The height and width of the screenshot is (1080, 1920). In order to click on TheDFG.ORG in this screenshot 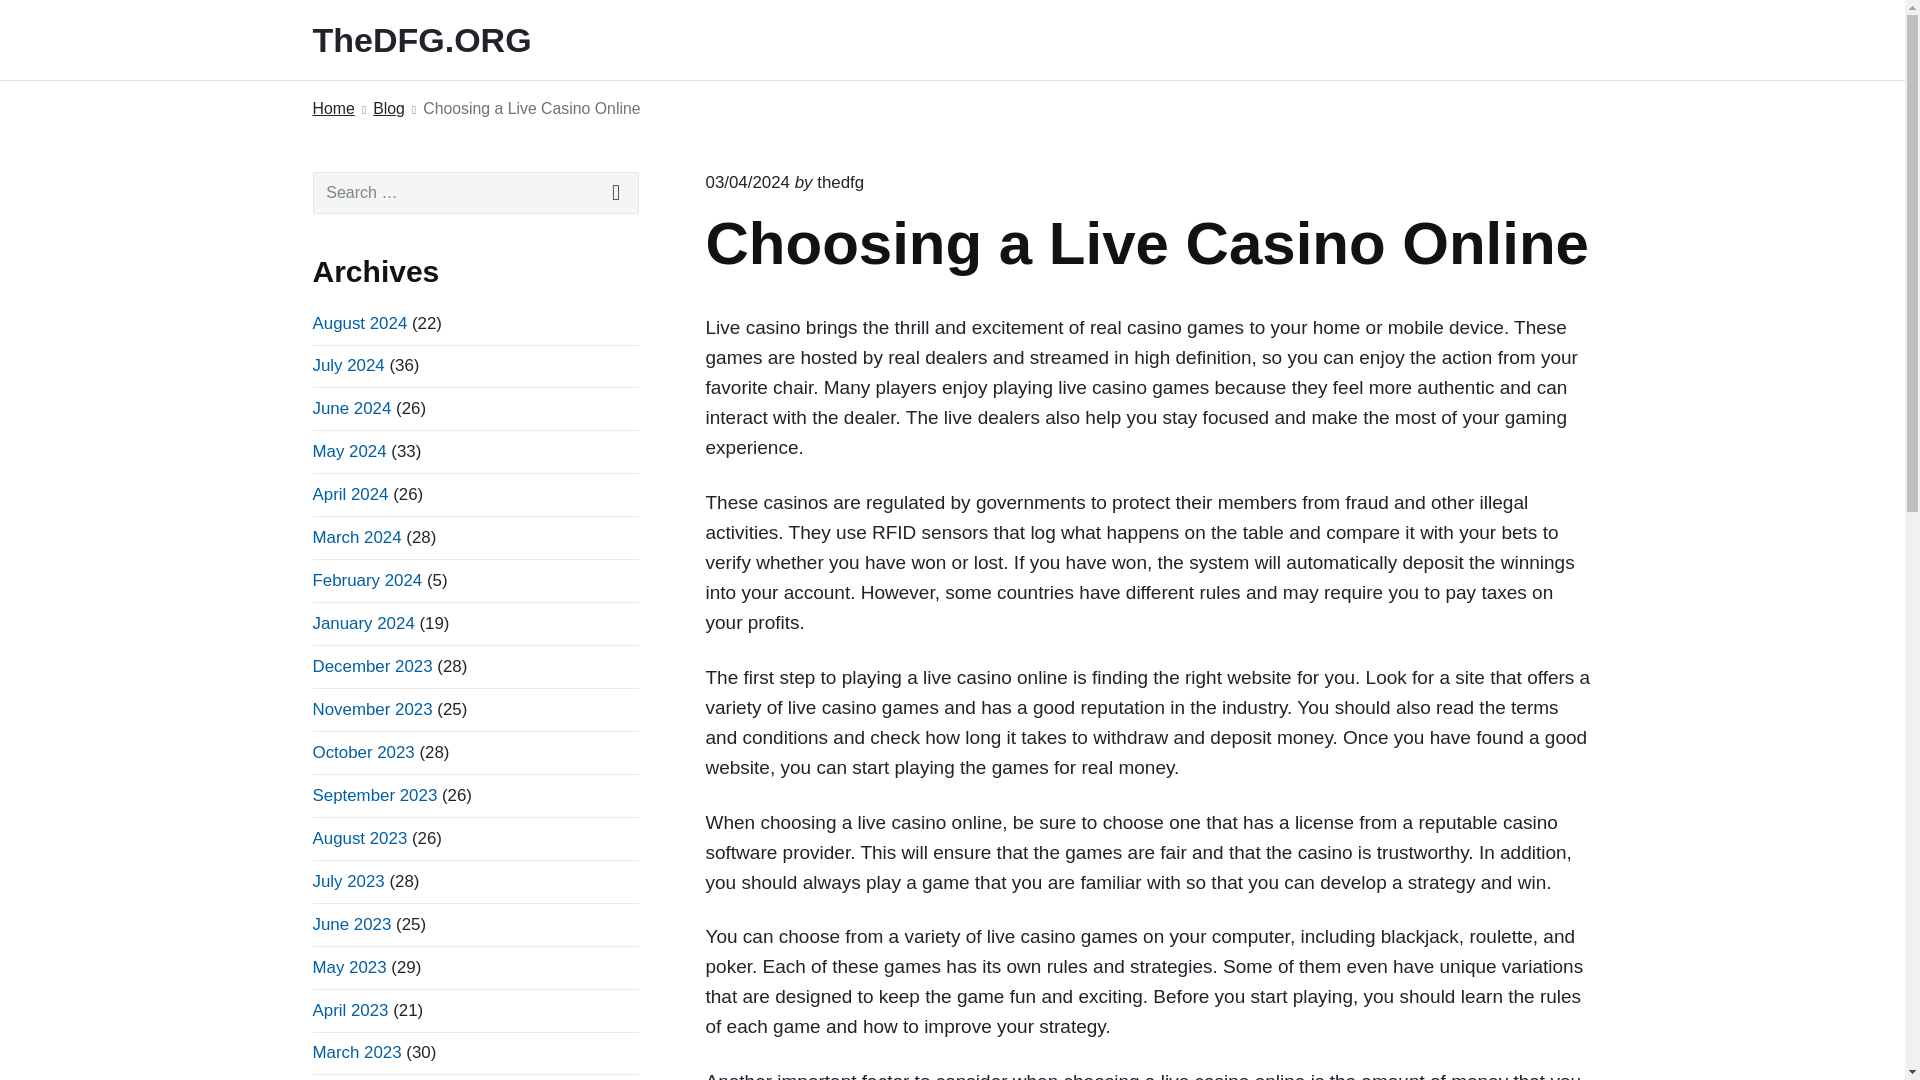, I will do `click(448, 40)`.